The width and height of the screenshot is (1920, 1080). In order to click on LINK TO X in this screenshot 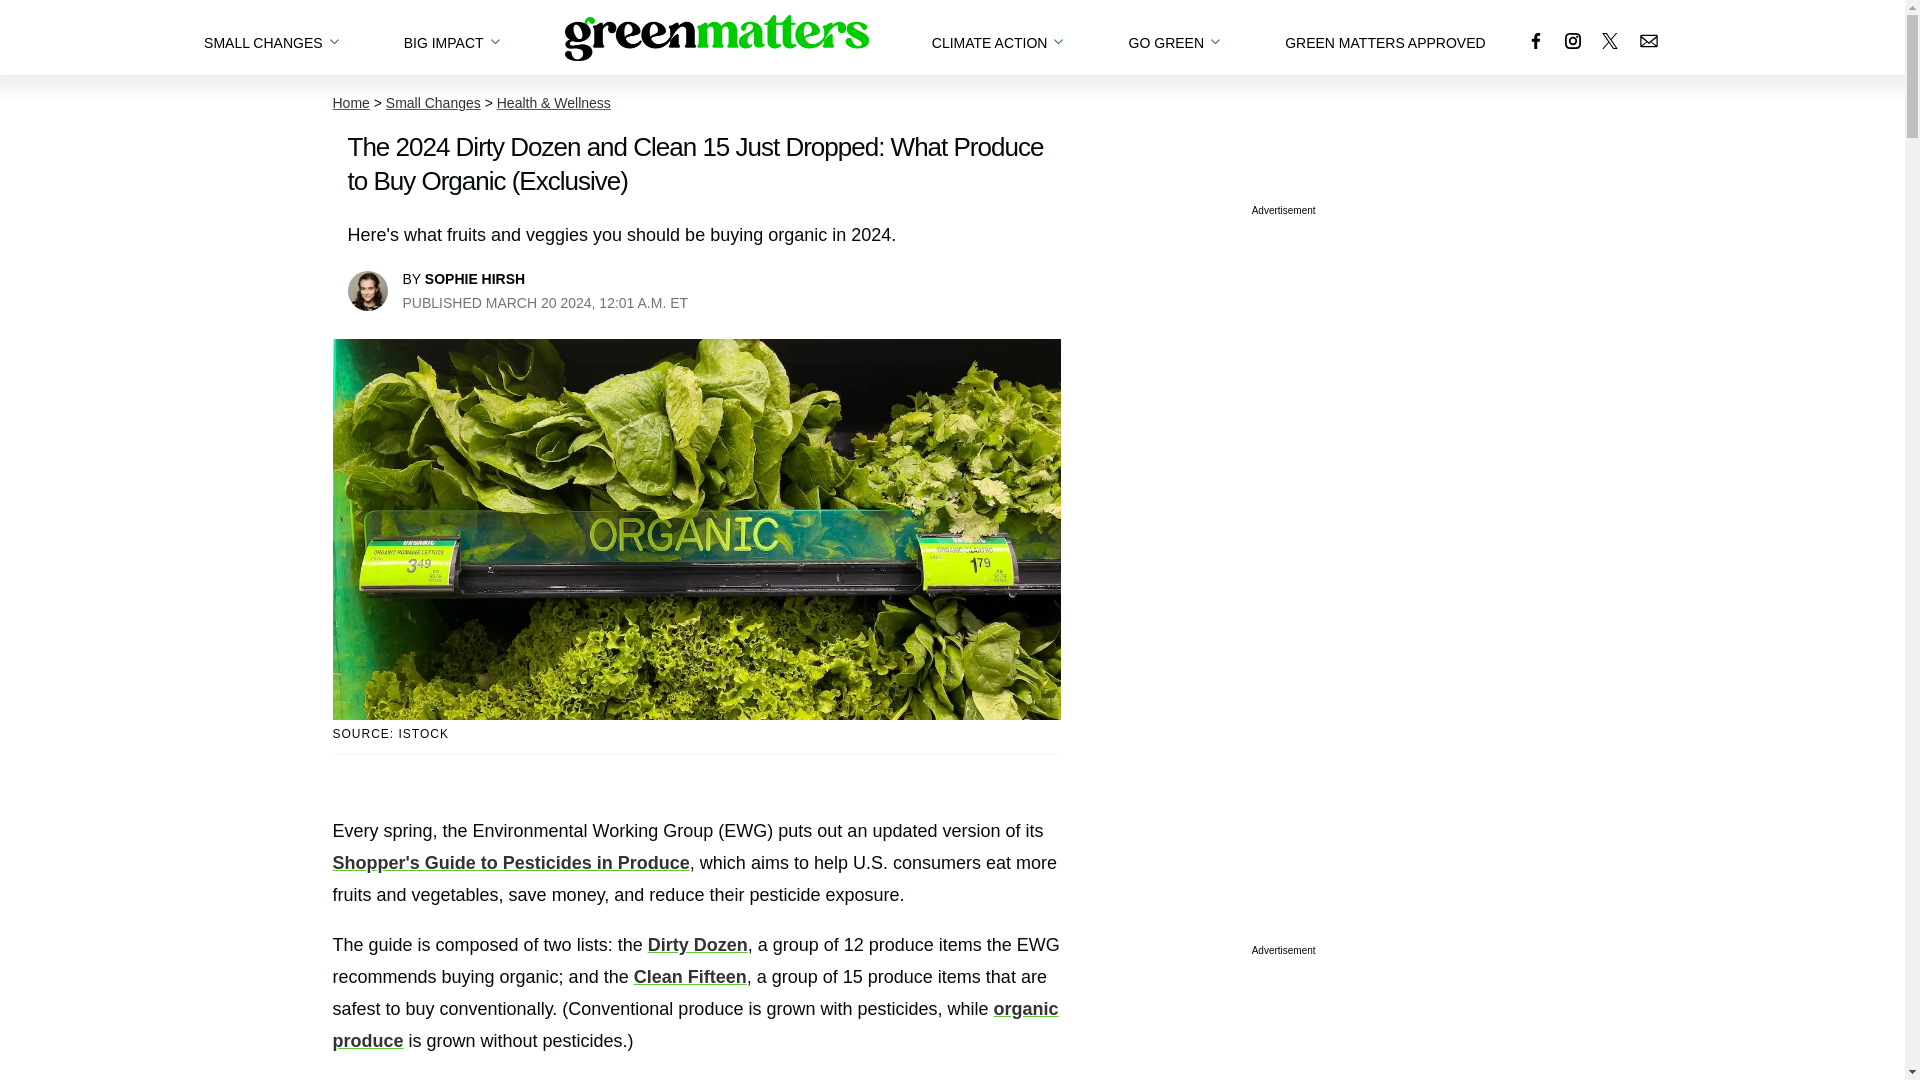, I will do `click(1610, 40)`.